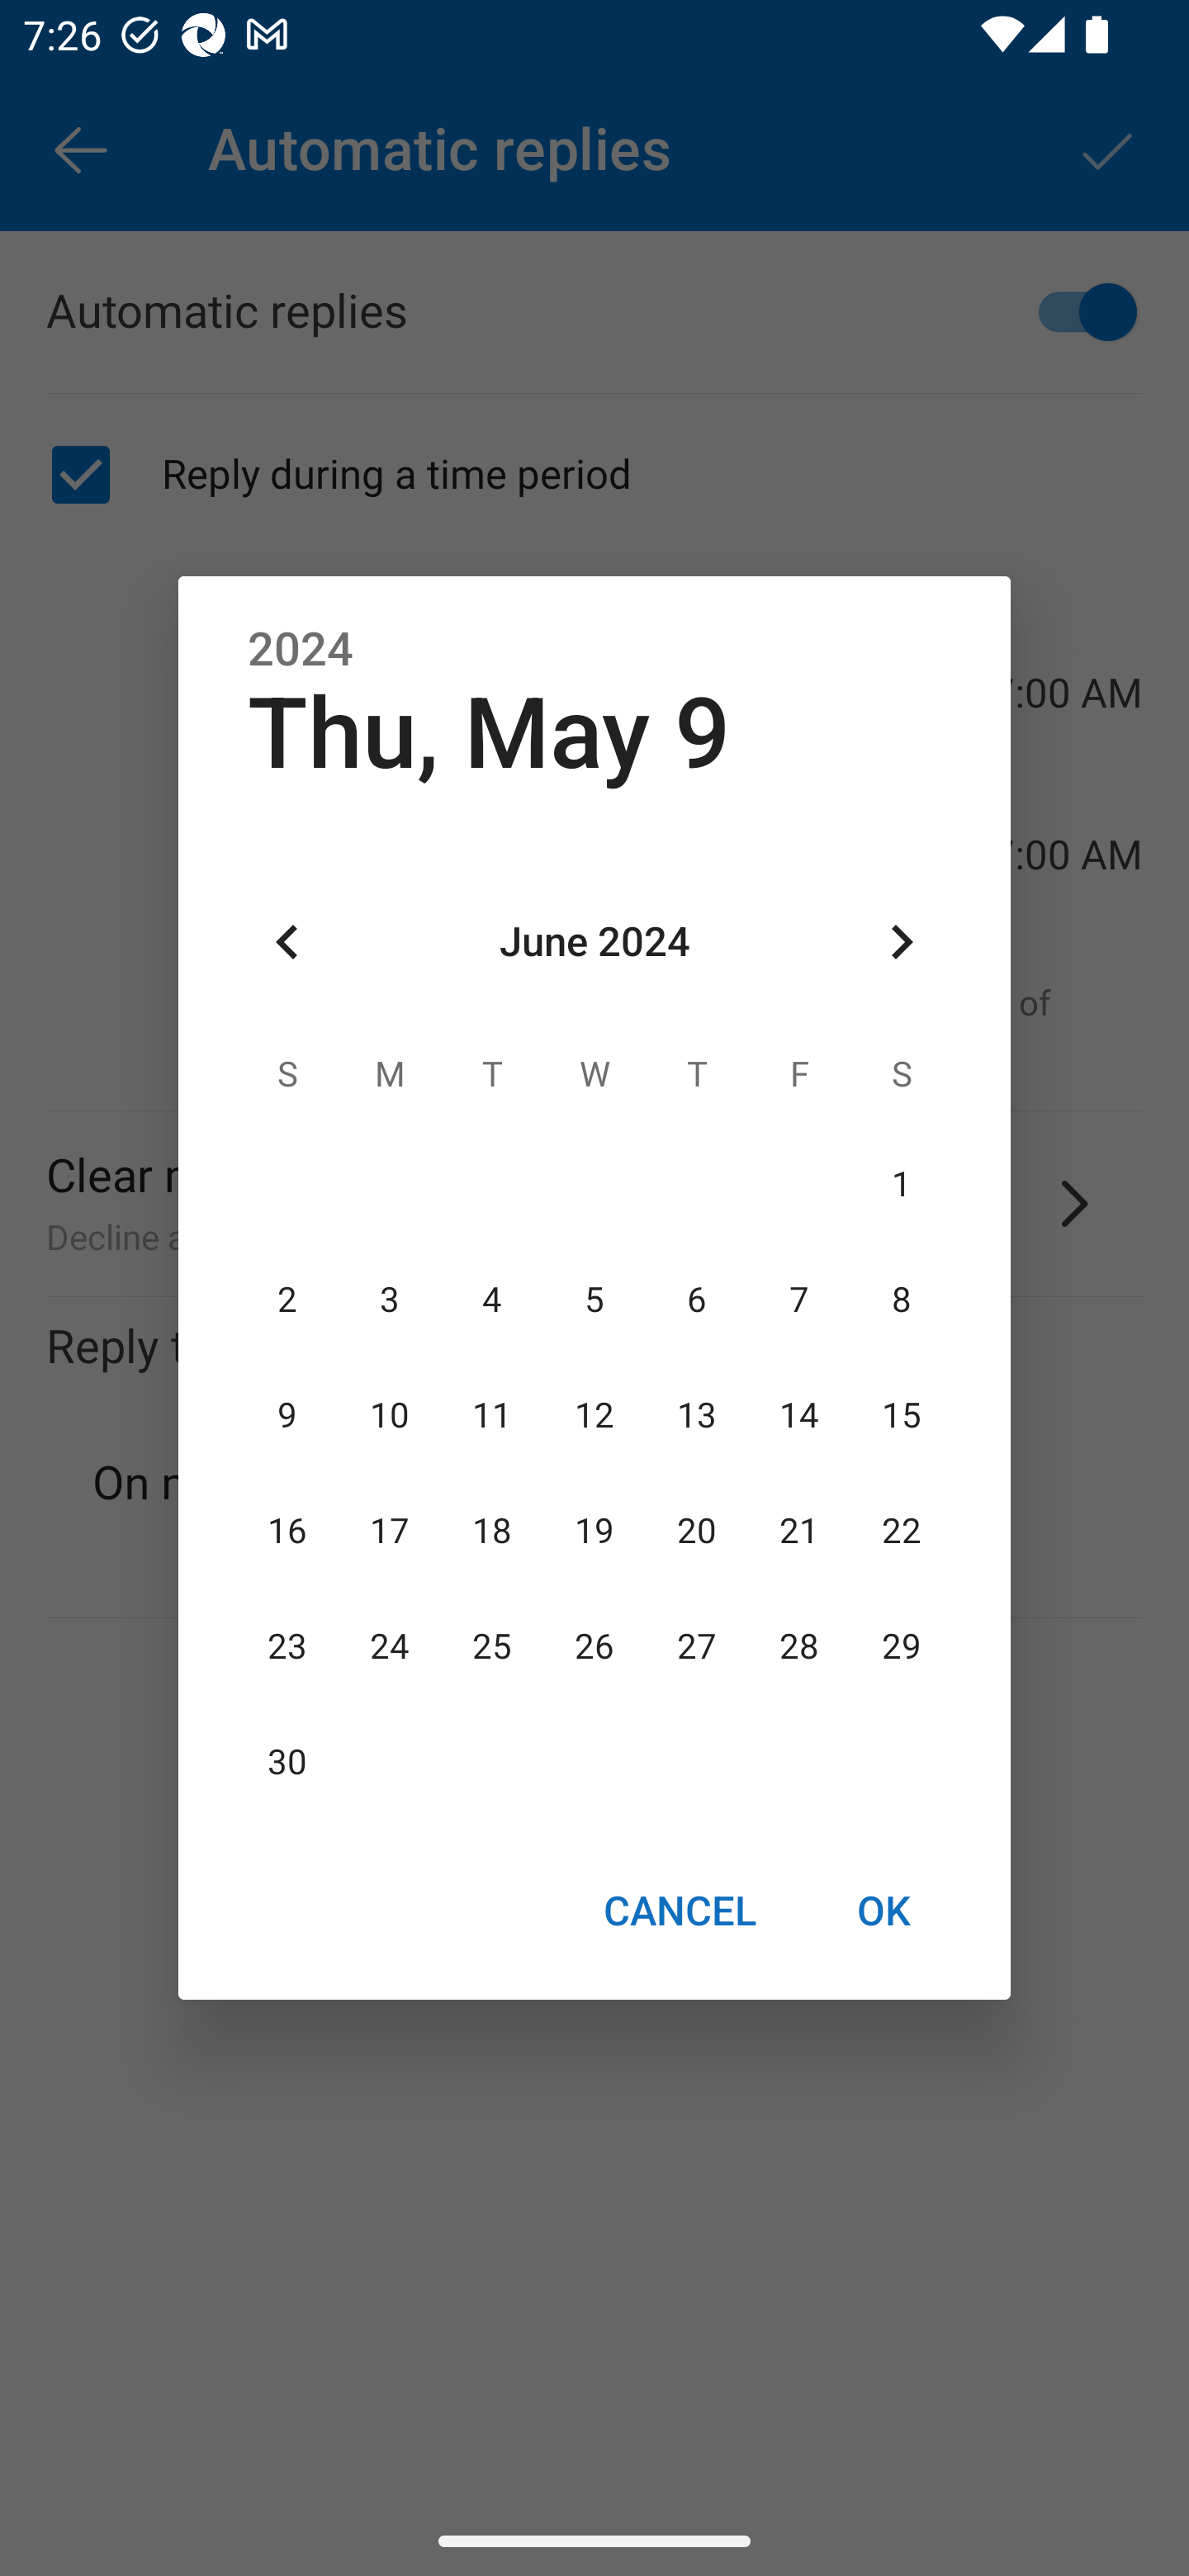 The width and height of the screenshot is (1189, 2576). I want to click on 17 17 June 2024, so click(390, 1531).